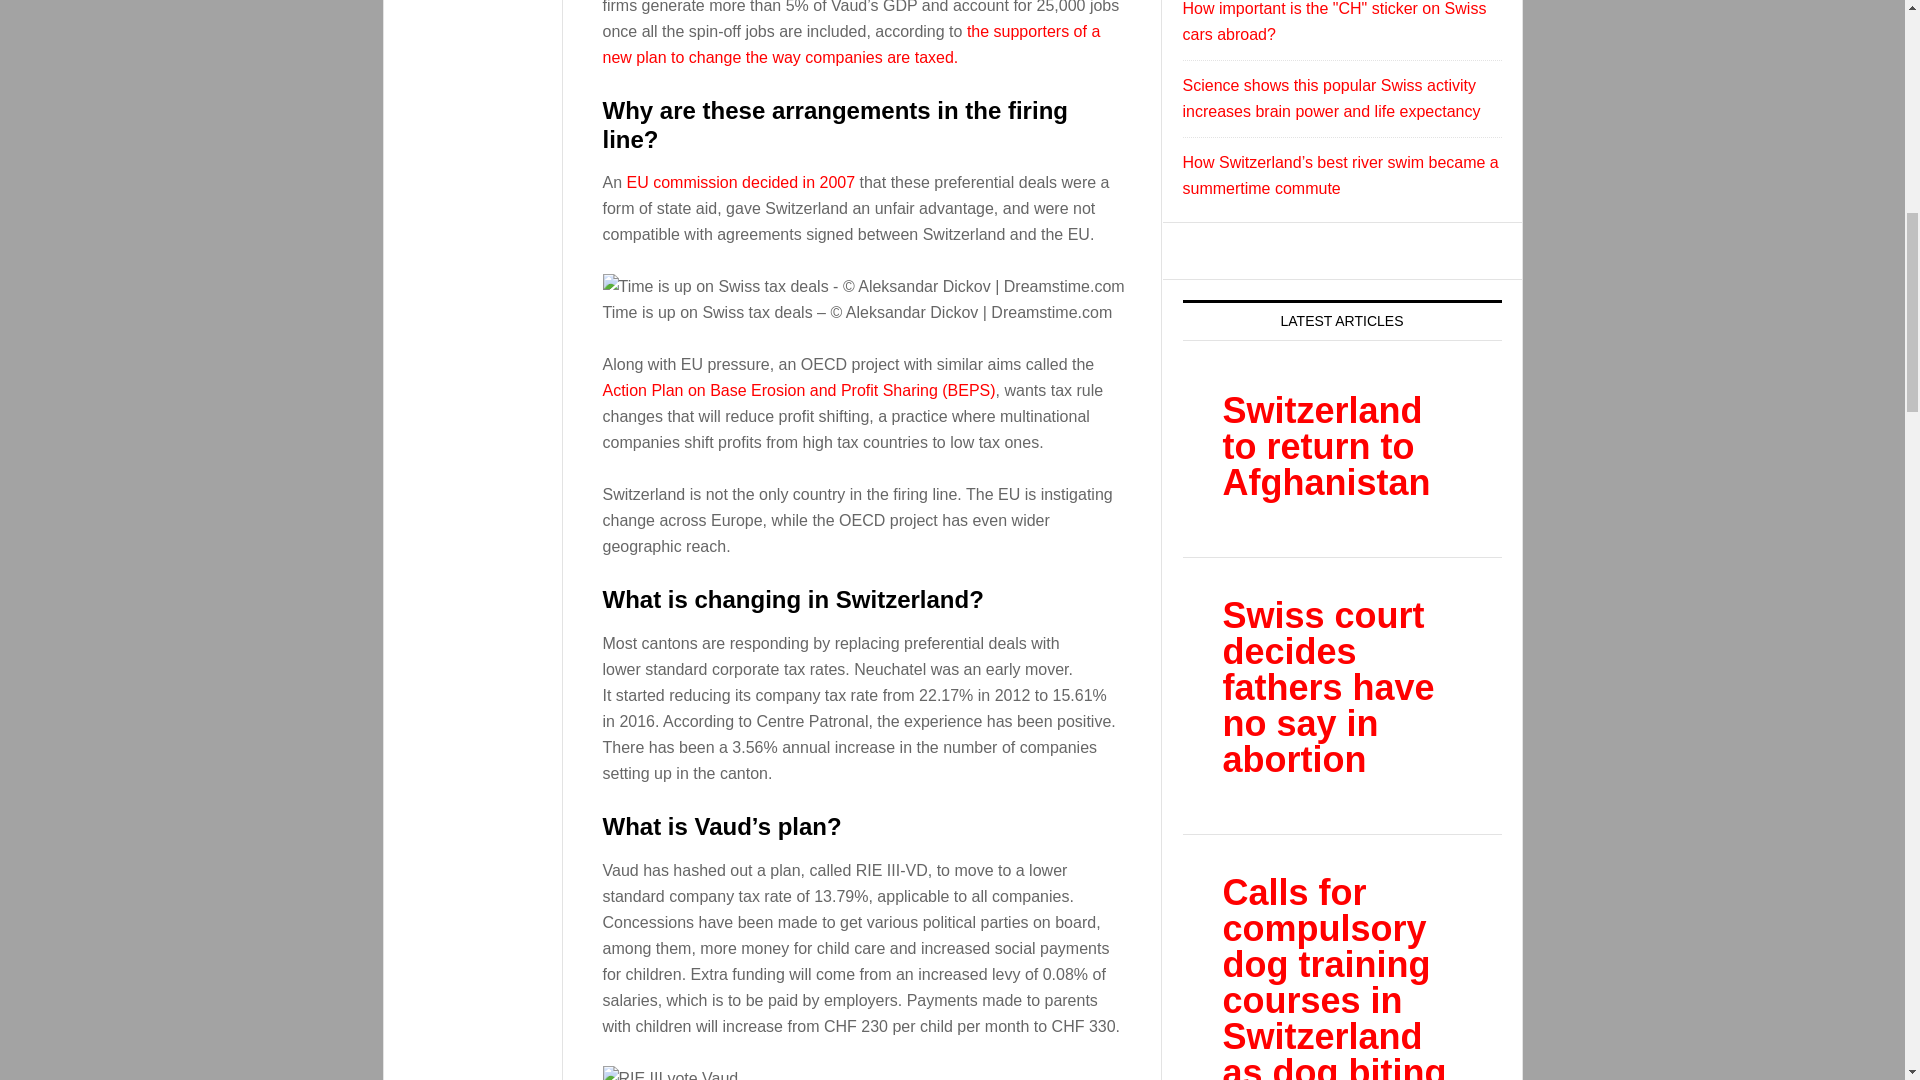 The width and height of the screenshot is (1920, 1080). Describe the element at coordinates (742, 182) in the screenshot. I see `EU commission decided in 2007` at that location.